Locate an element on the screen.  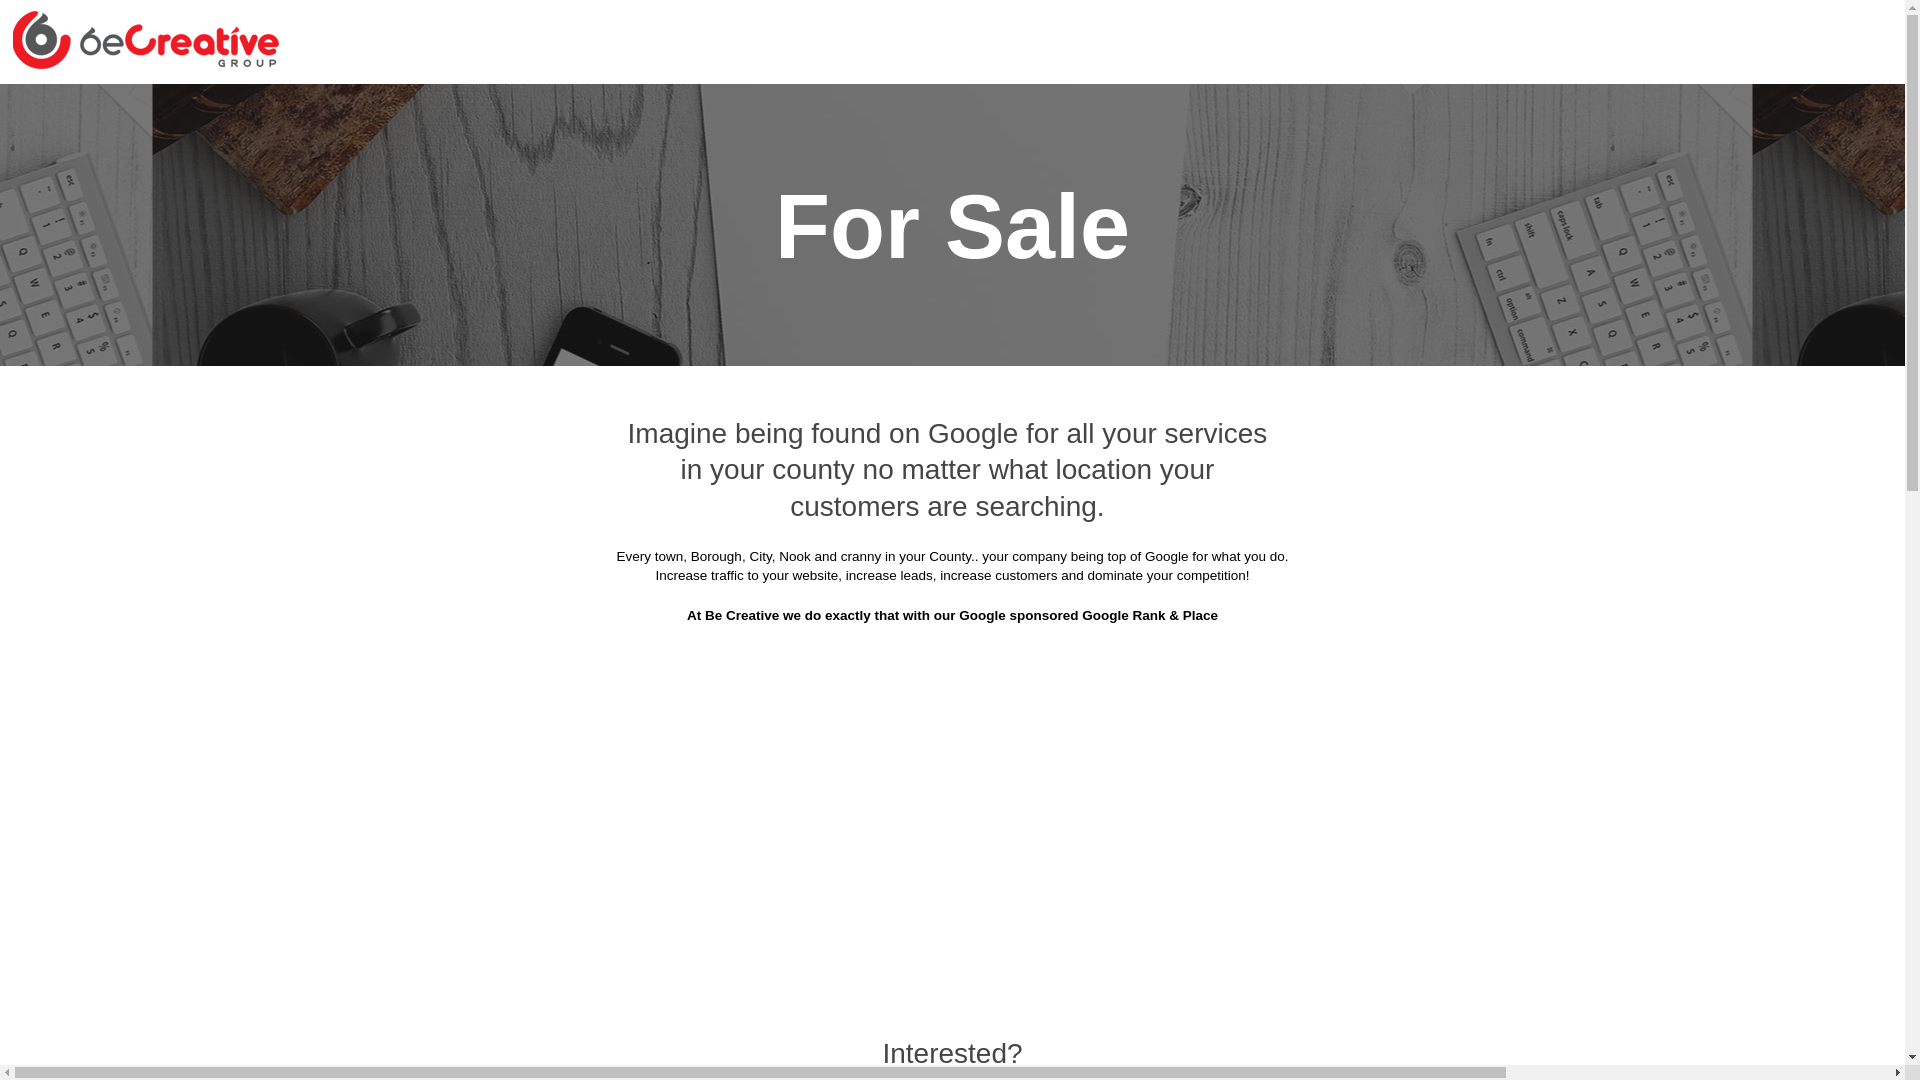
Aggregate Suppliers Fowey Cornwall is located at coordinates (1088, 408).